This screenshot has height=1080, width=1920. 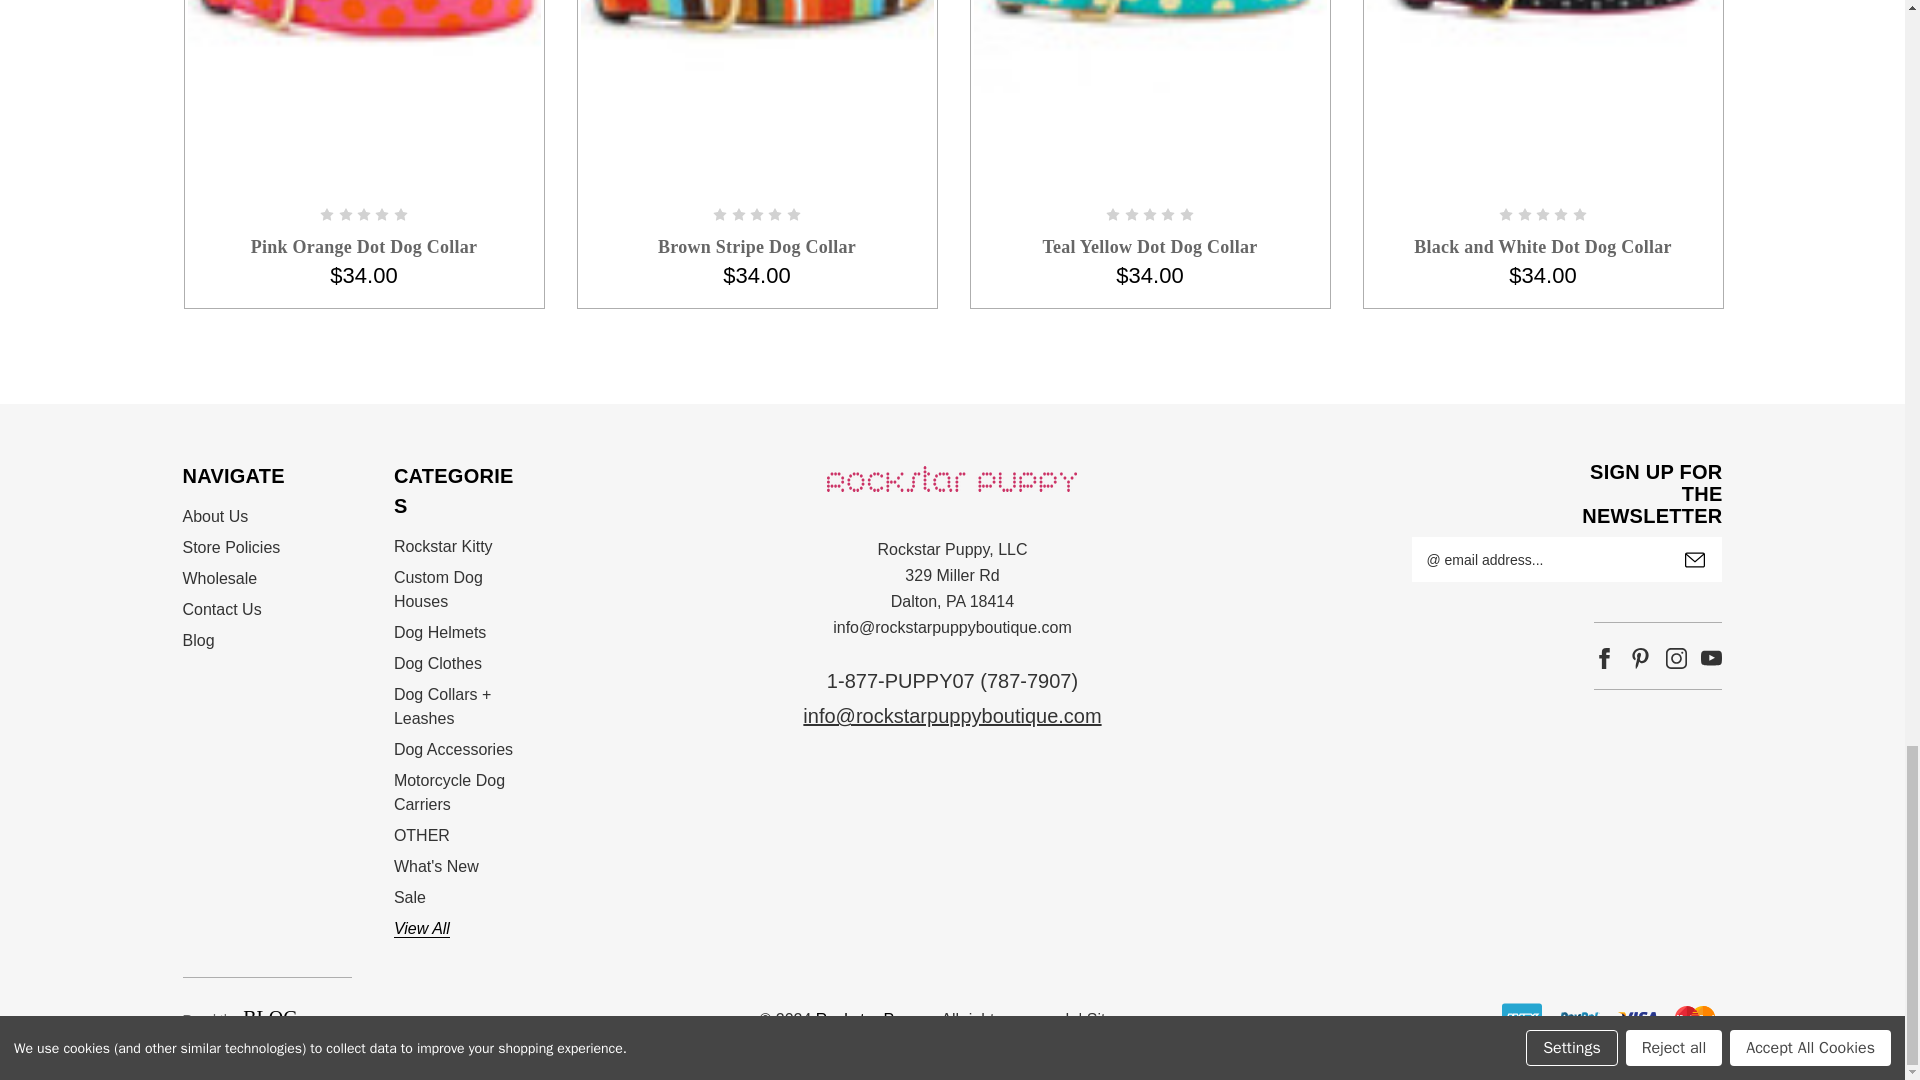 I want to click on Black and White Dot Dog Collar, so click(x=1542, y=49).